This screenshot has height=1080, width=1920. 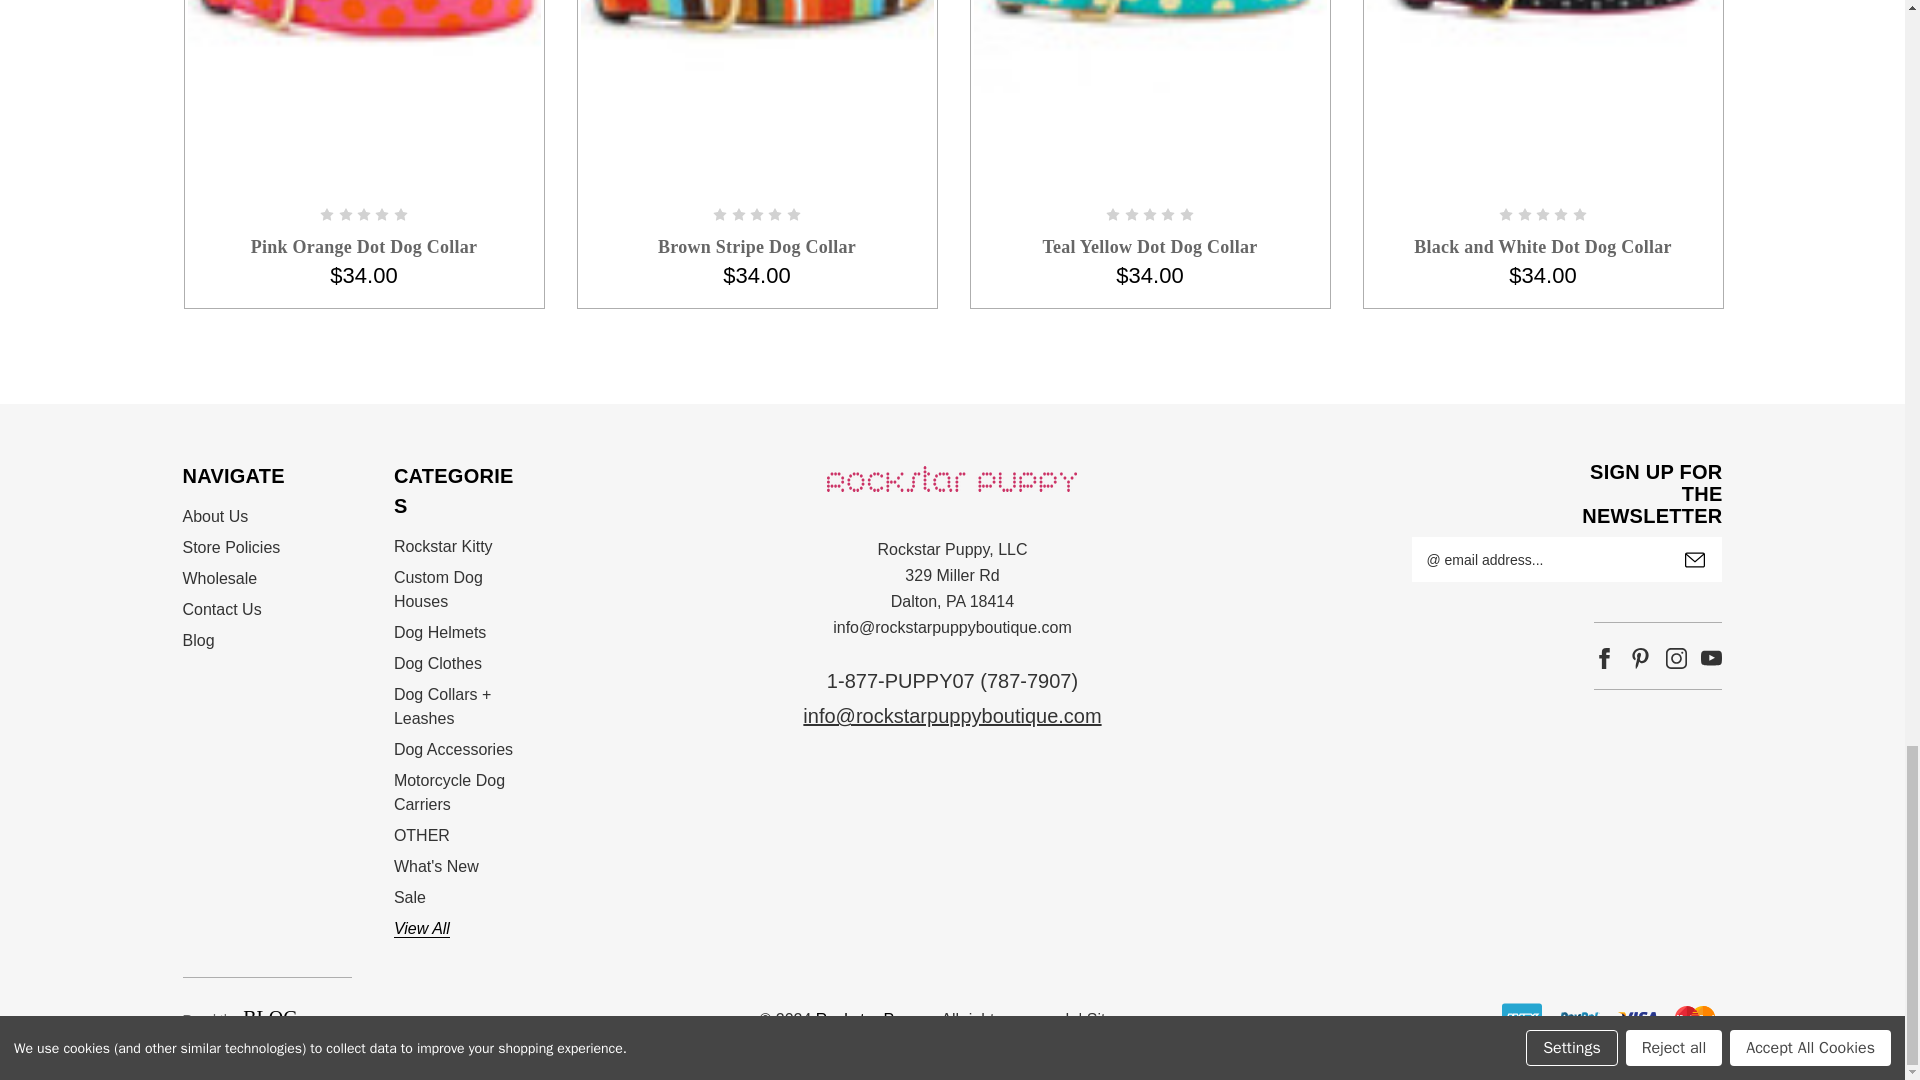 I want to click on Black and White Dot Dog Collar, so click(x=1542, y=49).